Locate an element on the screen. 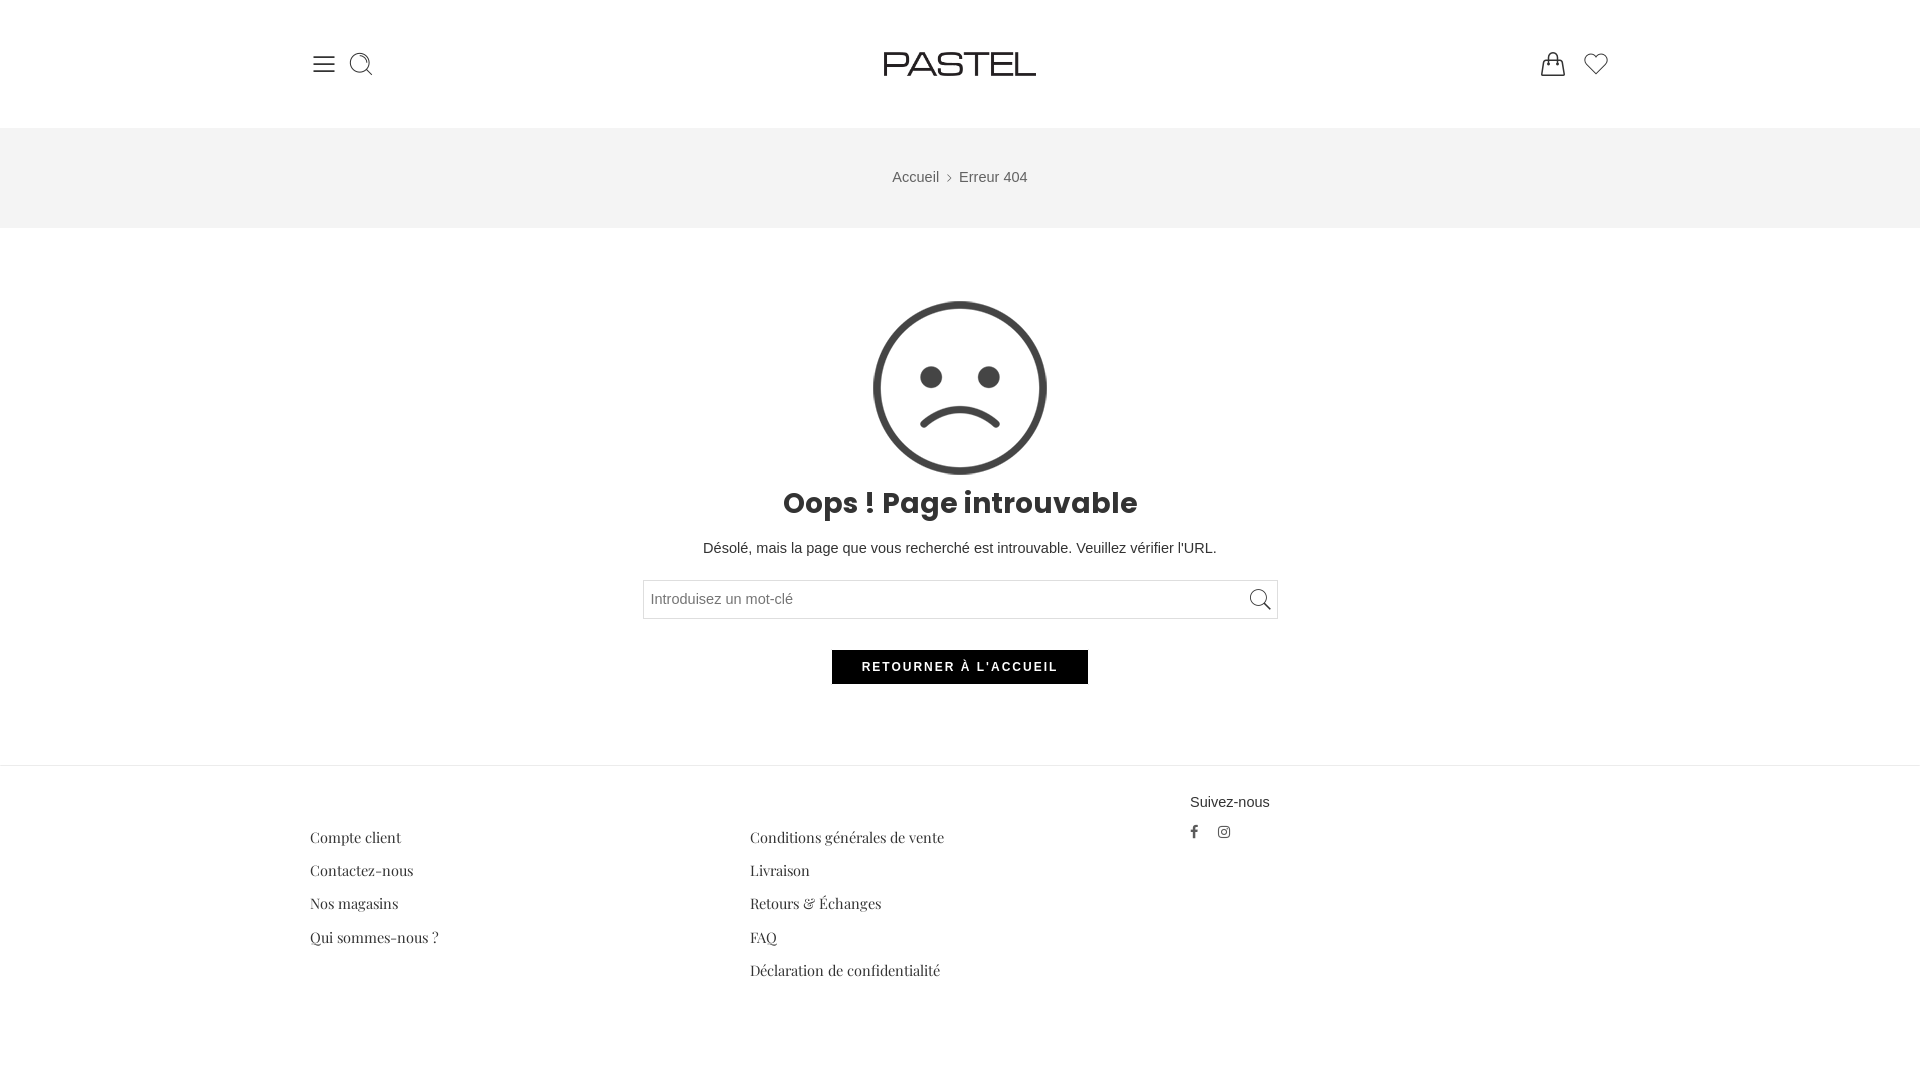  Accueil is located at coordinates (916, 178).